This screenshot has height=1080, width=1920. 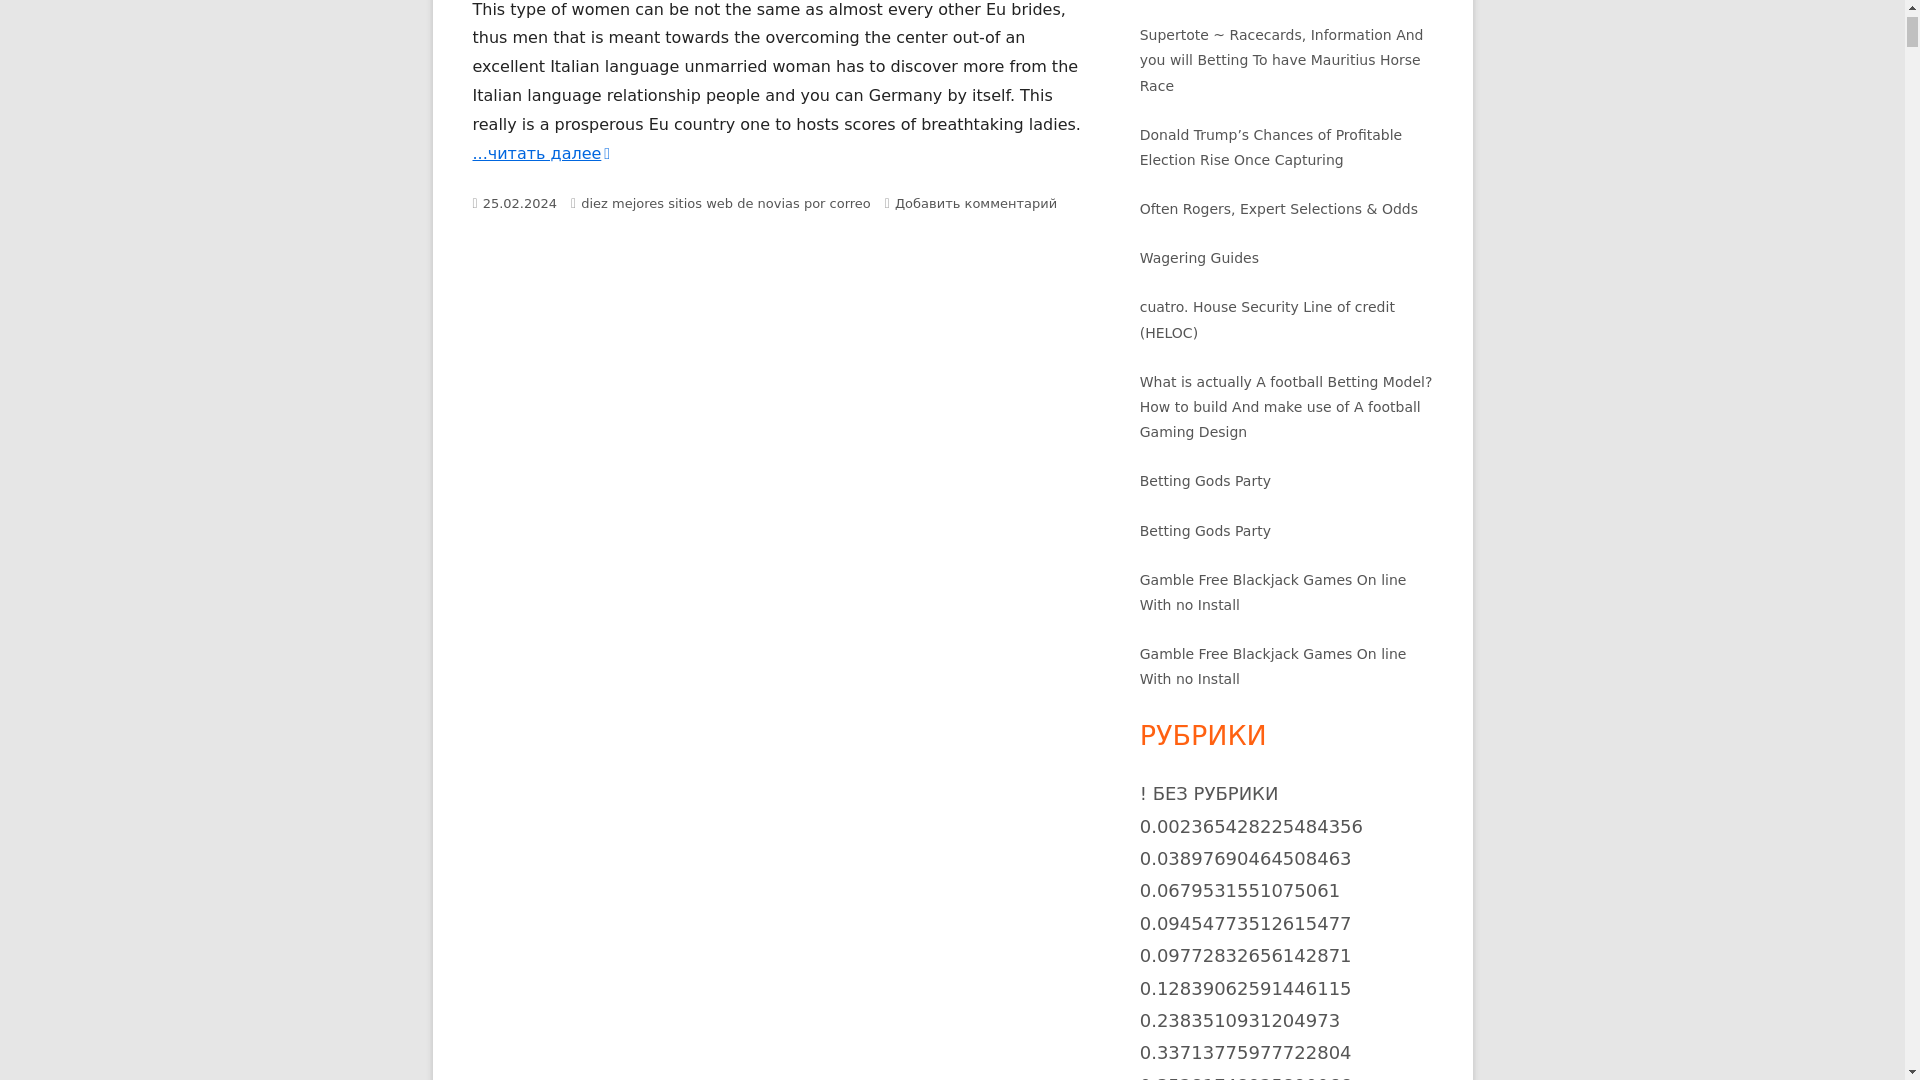 I want to click on Betting Gods Party, so click(x=1206, y=481).